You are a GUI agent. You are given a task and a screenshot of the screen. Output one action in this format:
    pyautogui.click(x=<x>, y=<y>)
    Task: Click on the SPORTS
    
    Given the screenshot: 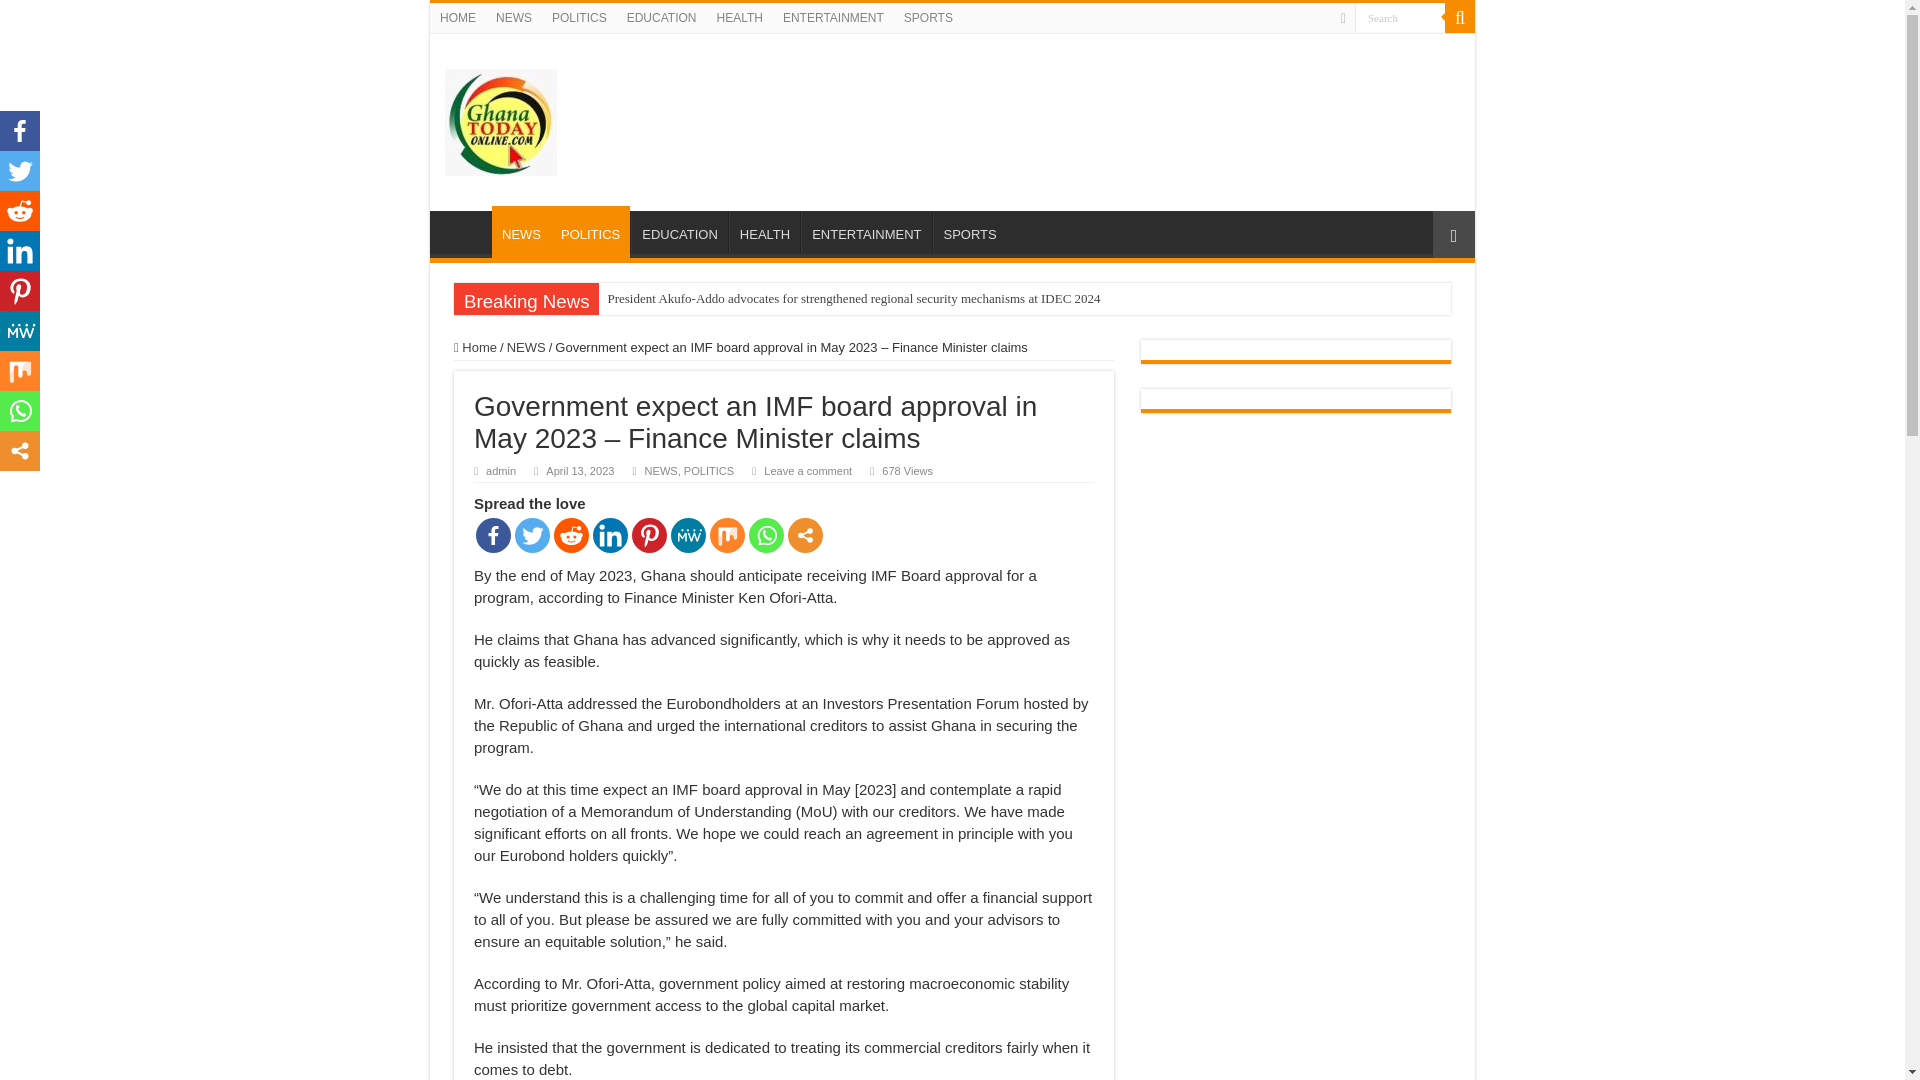 What is the action you would take?
    pyautogui.click(x=968, y=231)
    